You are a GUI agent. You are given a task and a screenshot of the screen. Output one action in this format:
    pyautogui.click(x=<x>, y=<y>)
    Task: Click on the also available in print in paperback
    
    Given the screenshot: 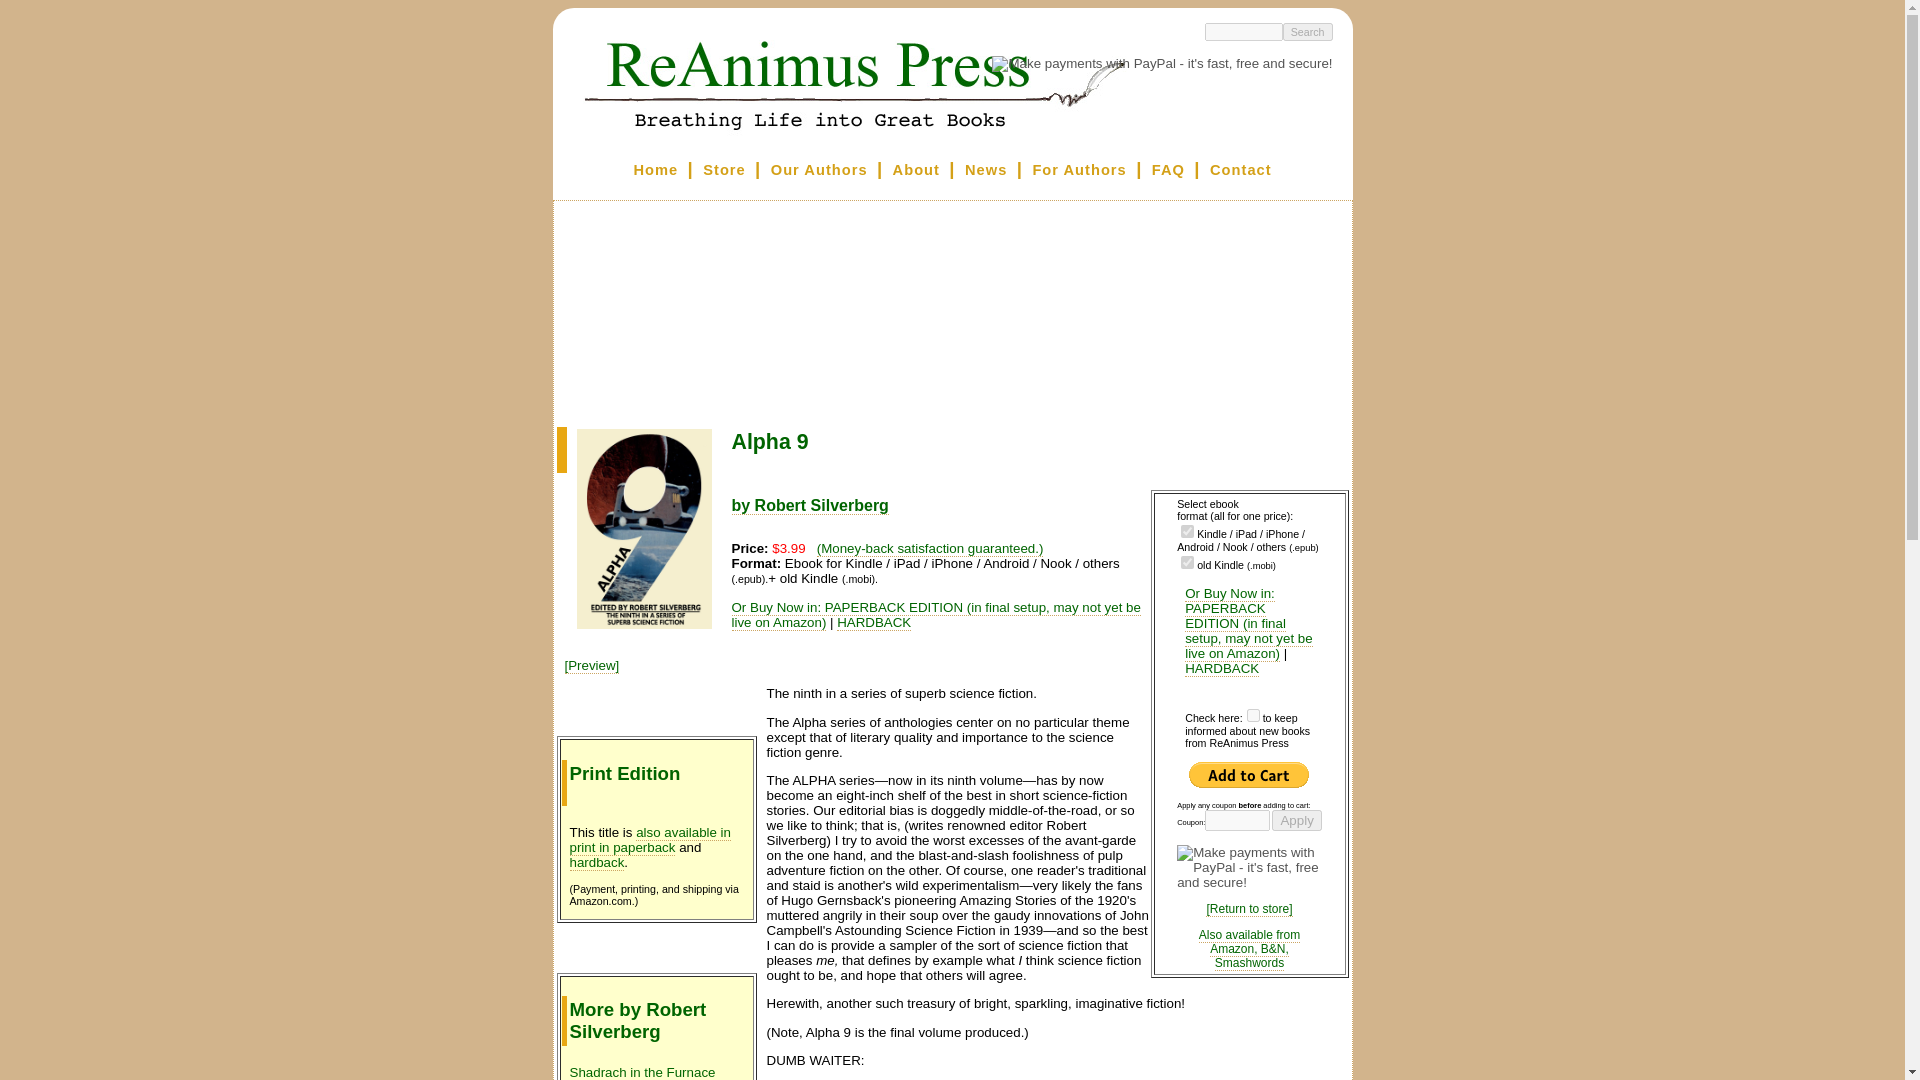 What is the action you would take?
    pyautogui.click(x=650, y=840)
    